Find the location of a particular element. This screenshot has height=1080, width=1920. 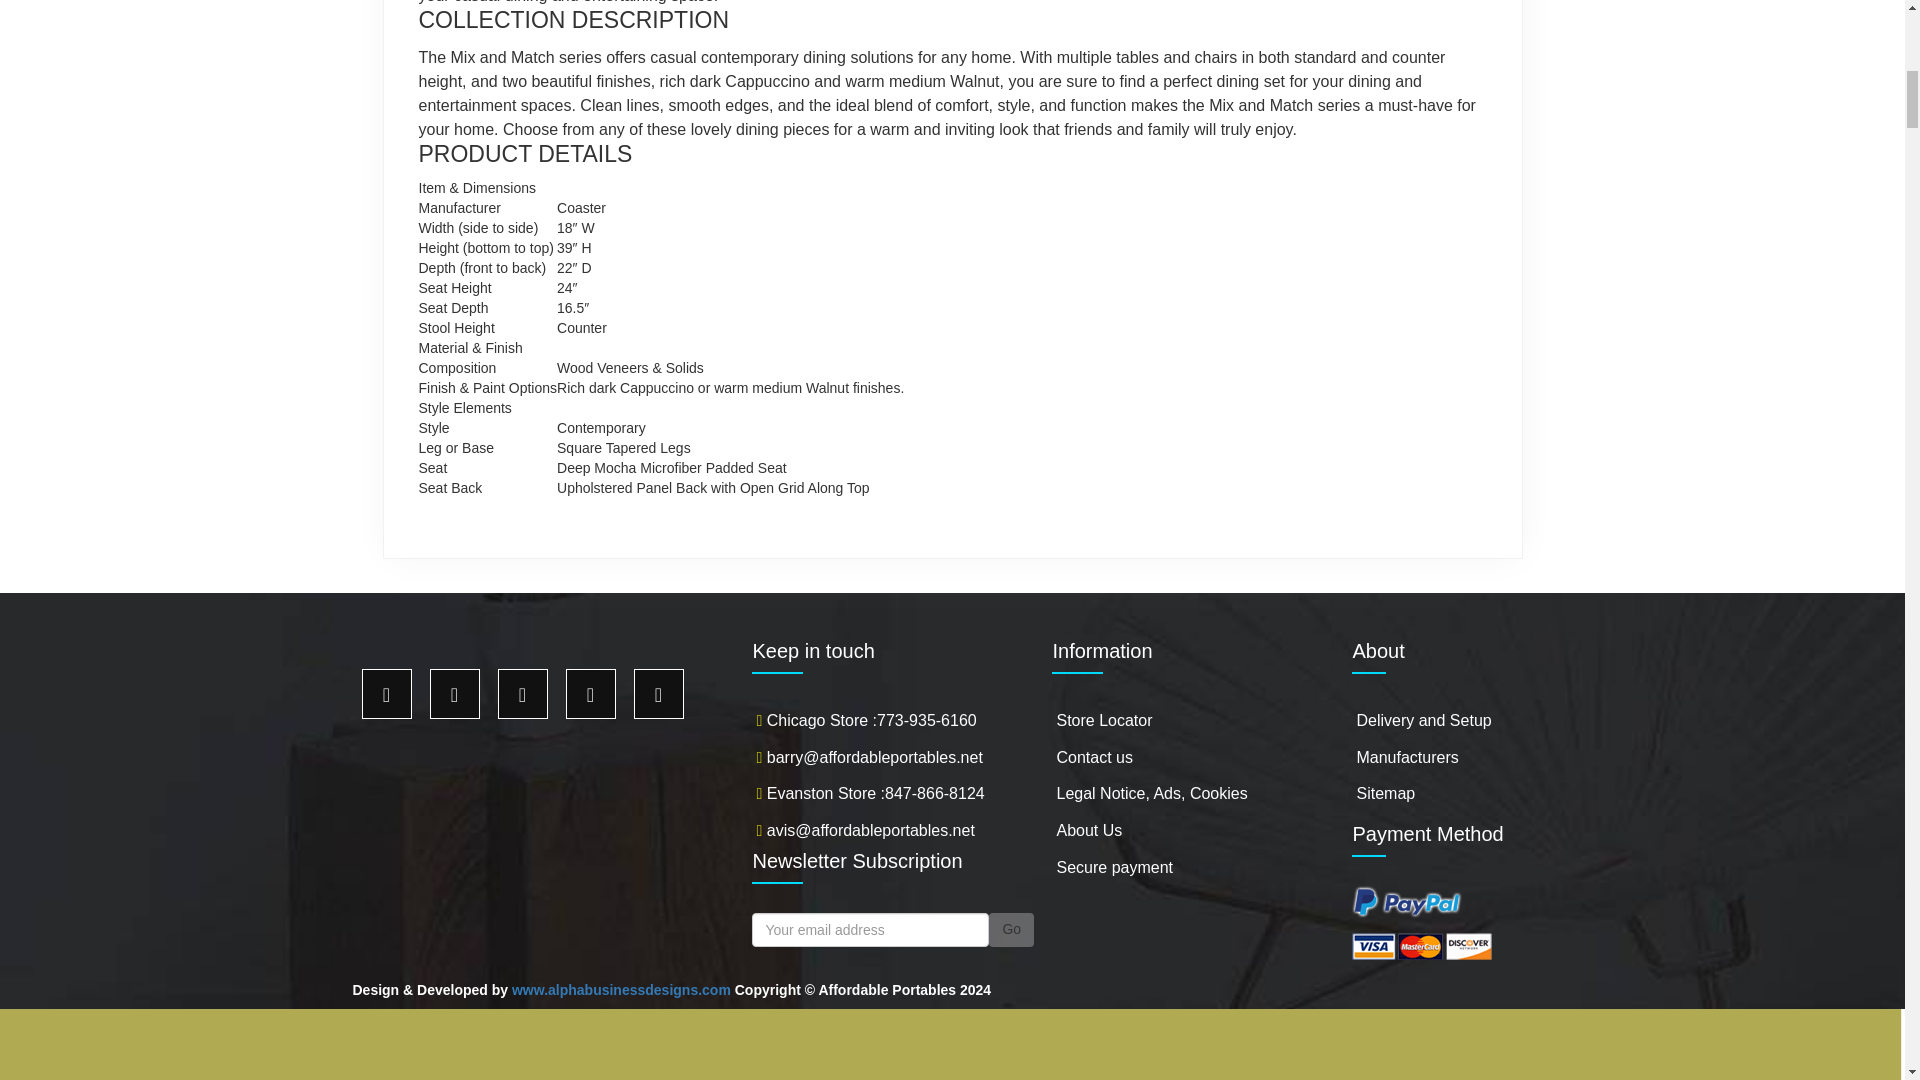

Facebook is located at coordinates (387, 694).